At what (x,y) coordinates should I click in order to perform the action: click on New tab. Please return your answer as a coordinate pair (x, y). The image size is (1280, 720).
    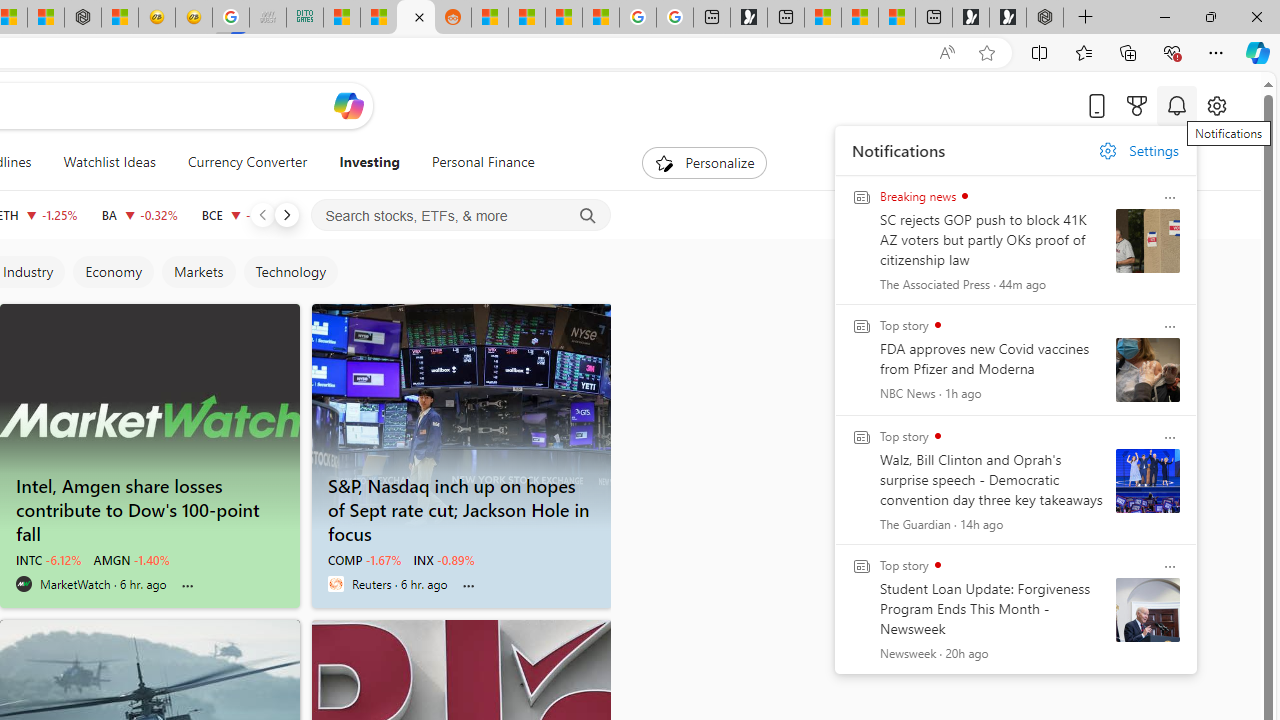
    Looking at the image, I should click on (934, 18).